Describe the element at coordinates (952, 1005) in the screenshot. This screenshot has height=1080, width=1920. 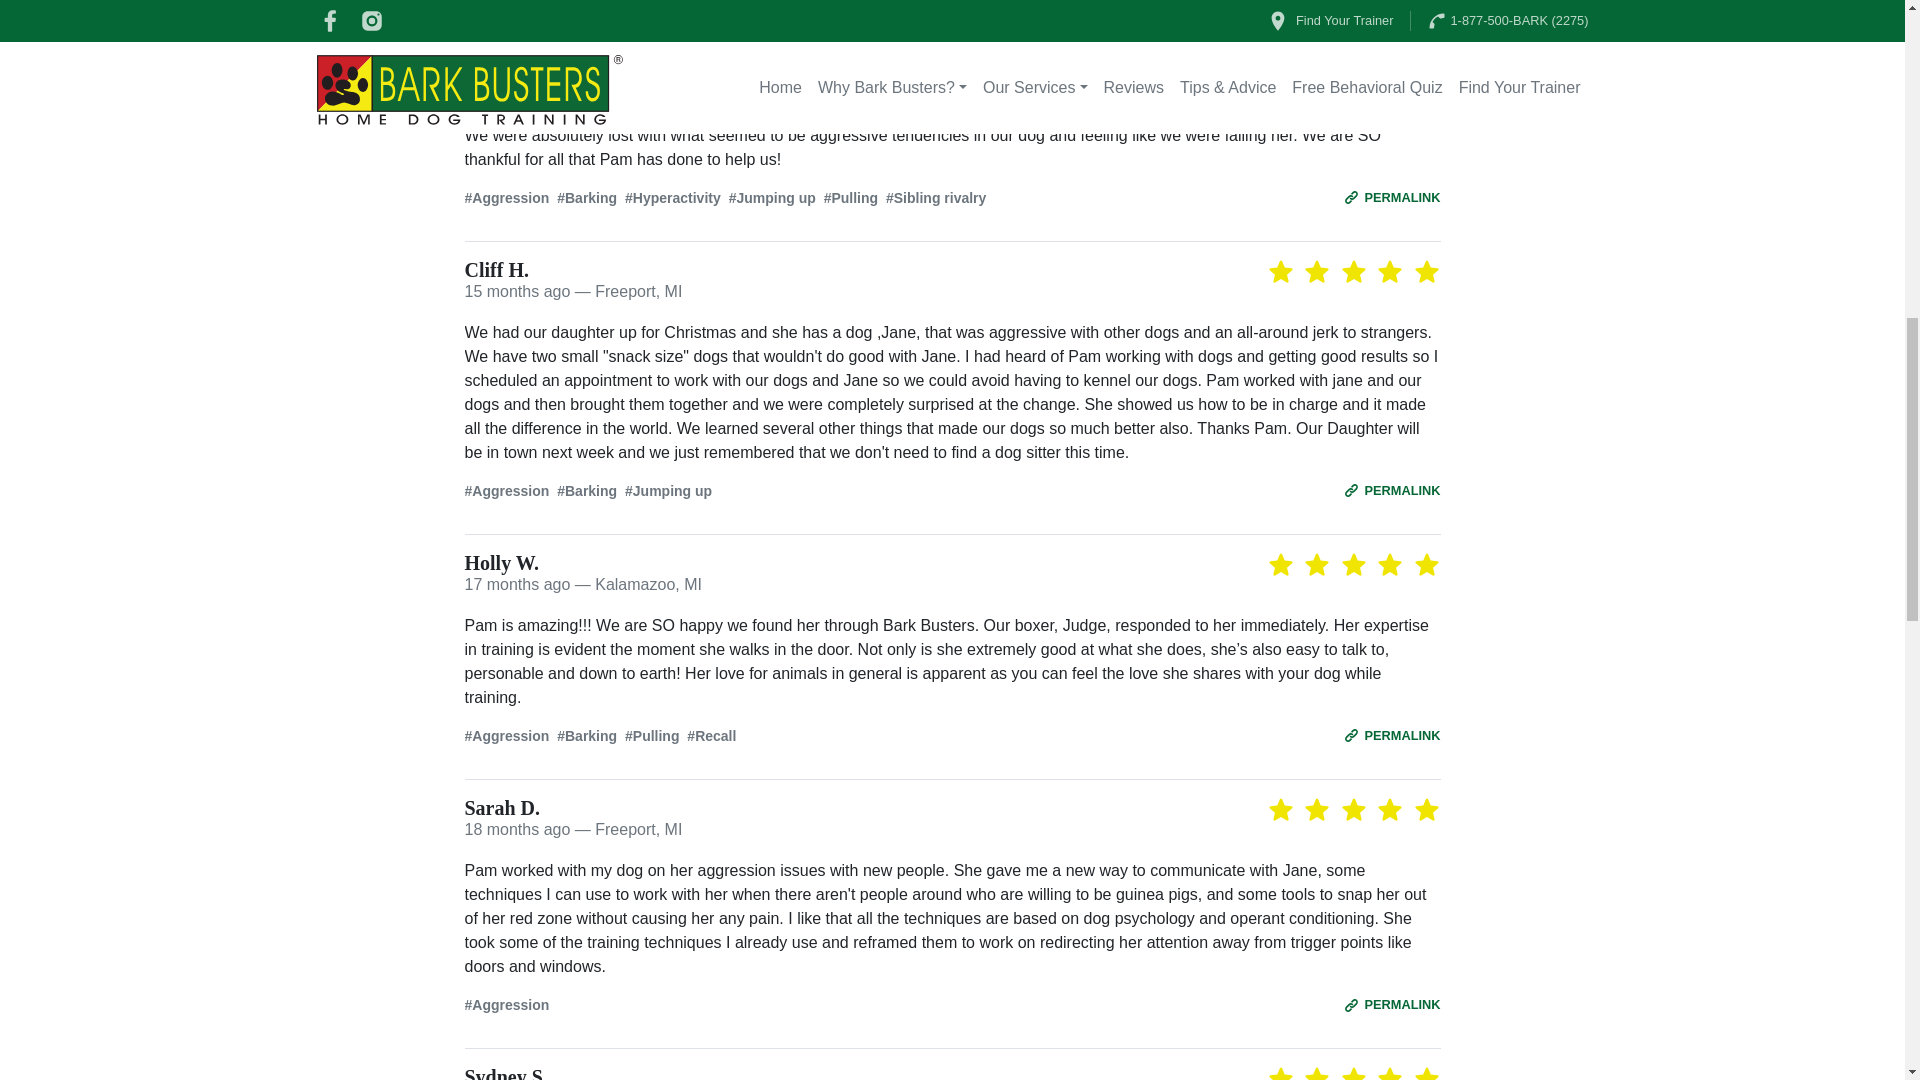
I see `Behaviors` at that location.